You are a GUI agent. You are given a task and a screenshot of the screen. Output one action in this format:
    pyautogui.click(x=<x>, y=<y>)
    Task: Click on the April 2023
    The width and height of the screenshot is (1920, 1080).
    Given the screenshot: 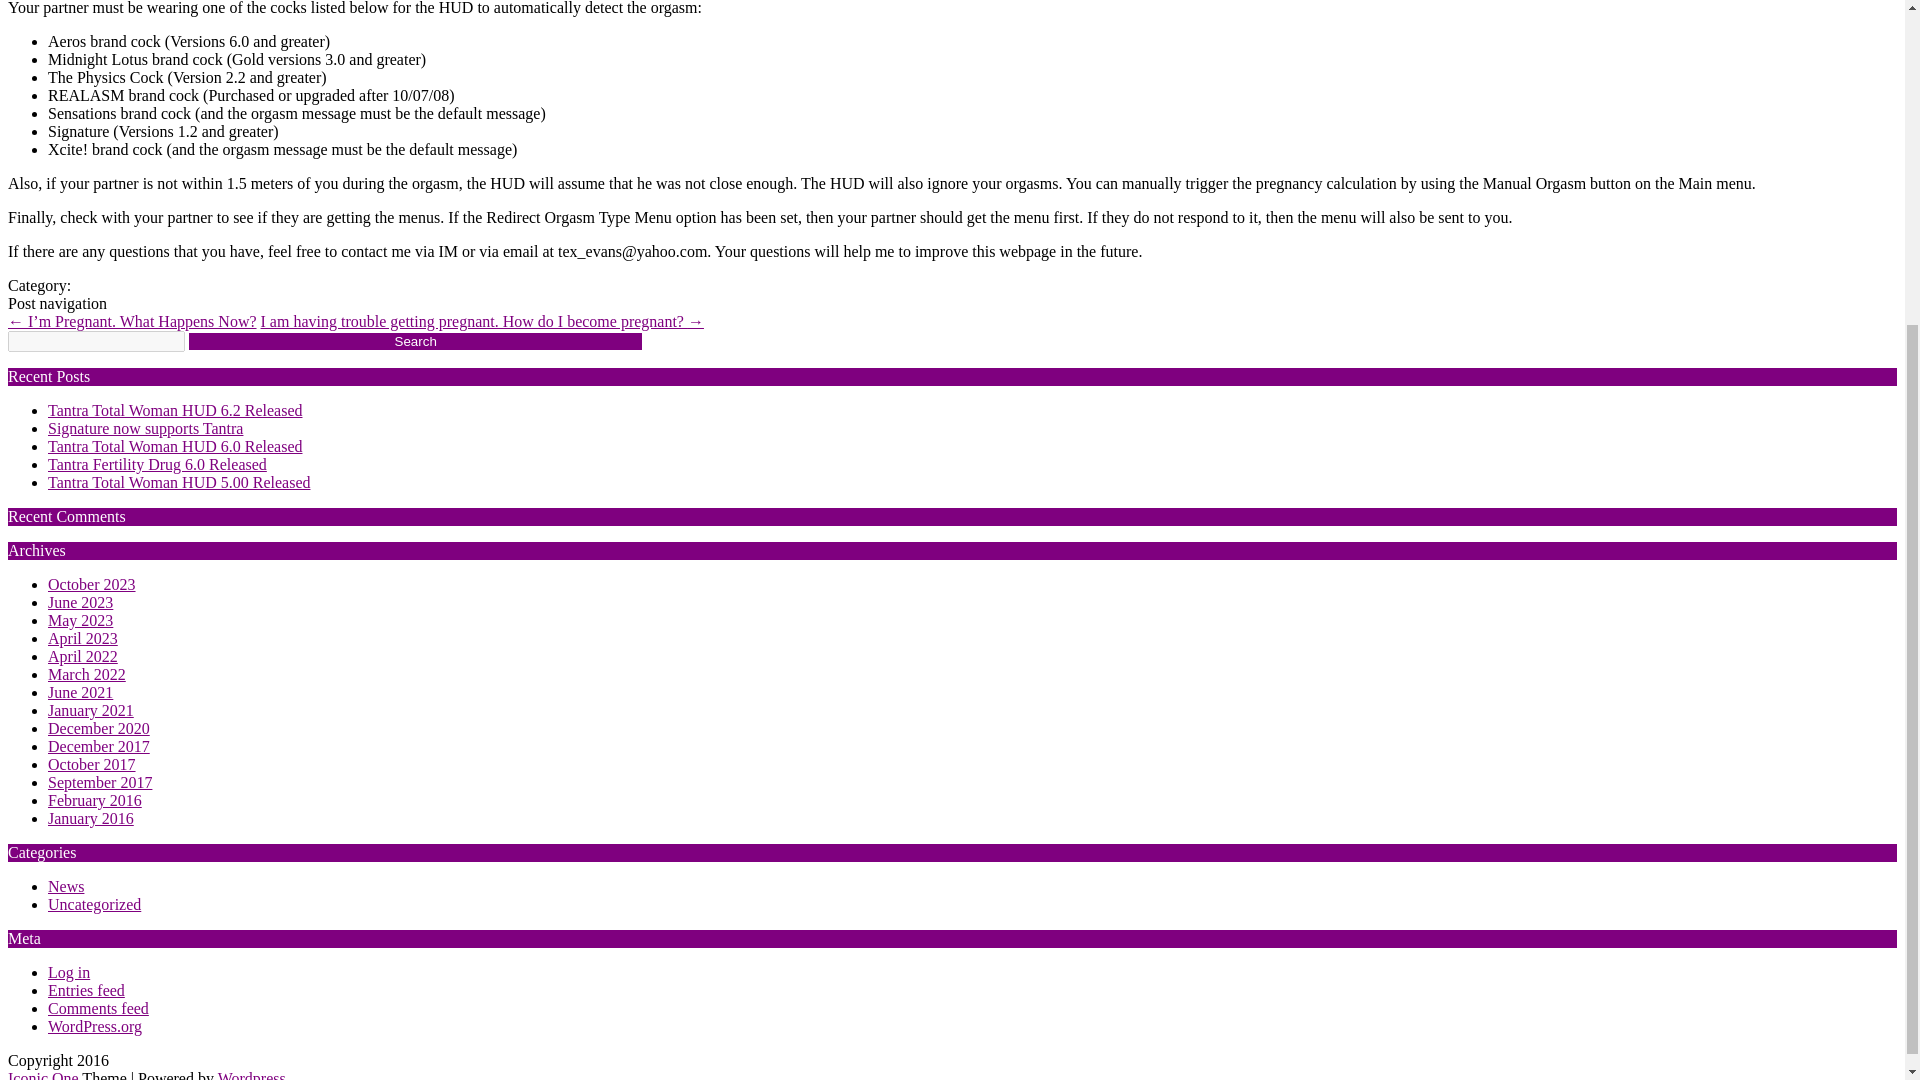 What is the action you would take?
    pyautogui.click(x=82, y=638)
    